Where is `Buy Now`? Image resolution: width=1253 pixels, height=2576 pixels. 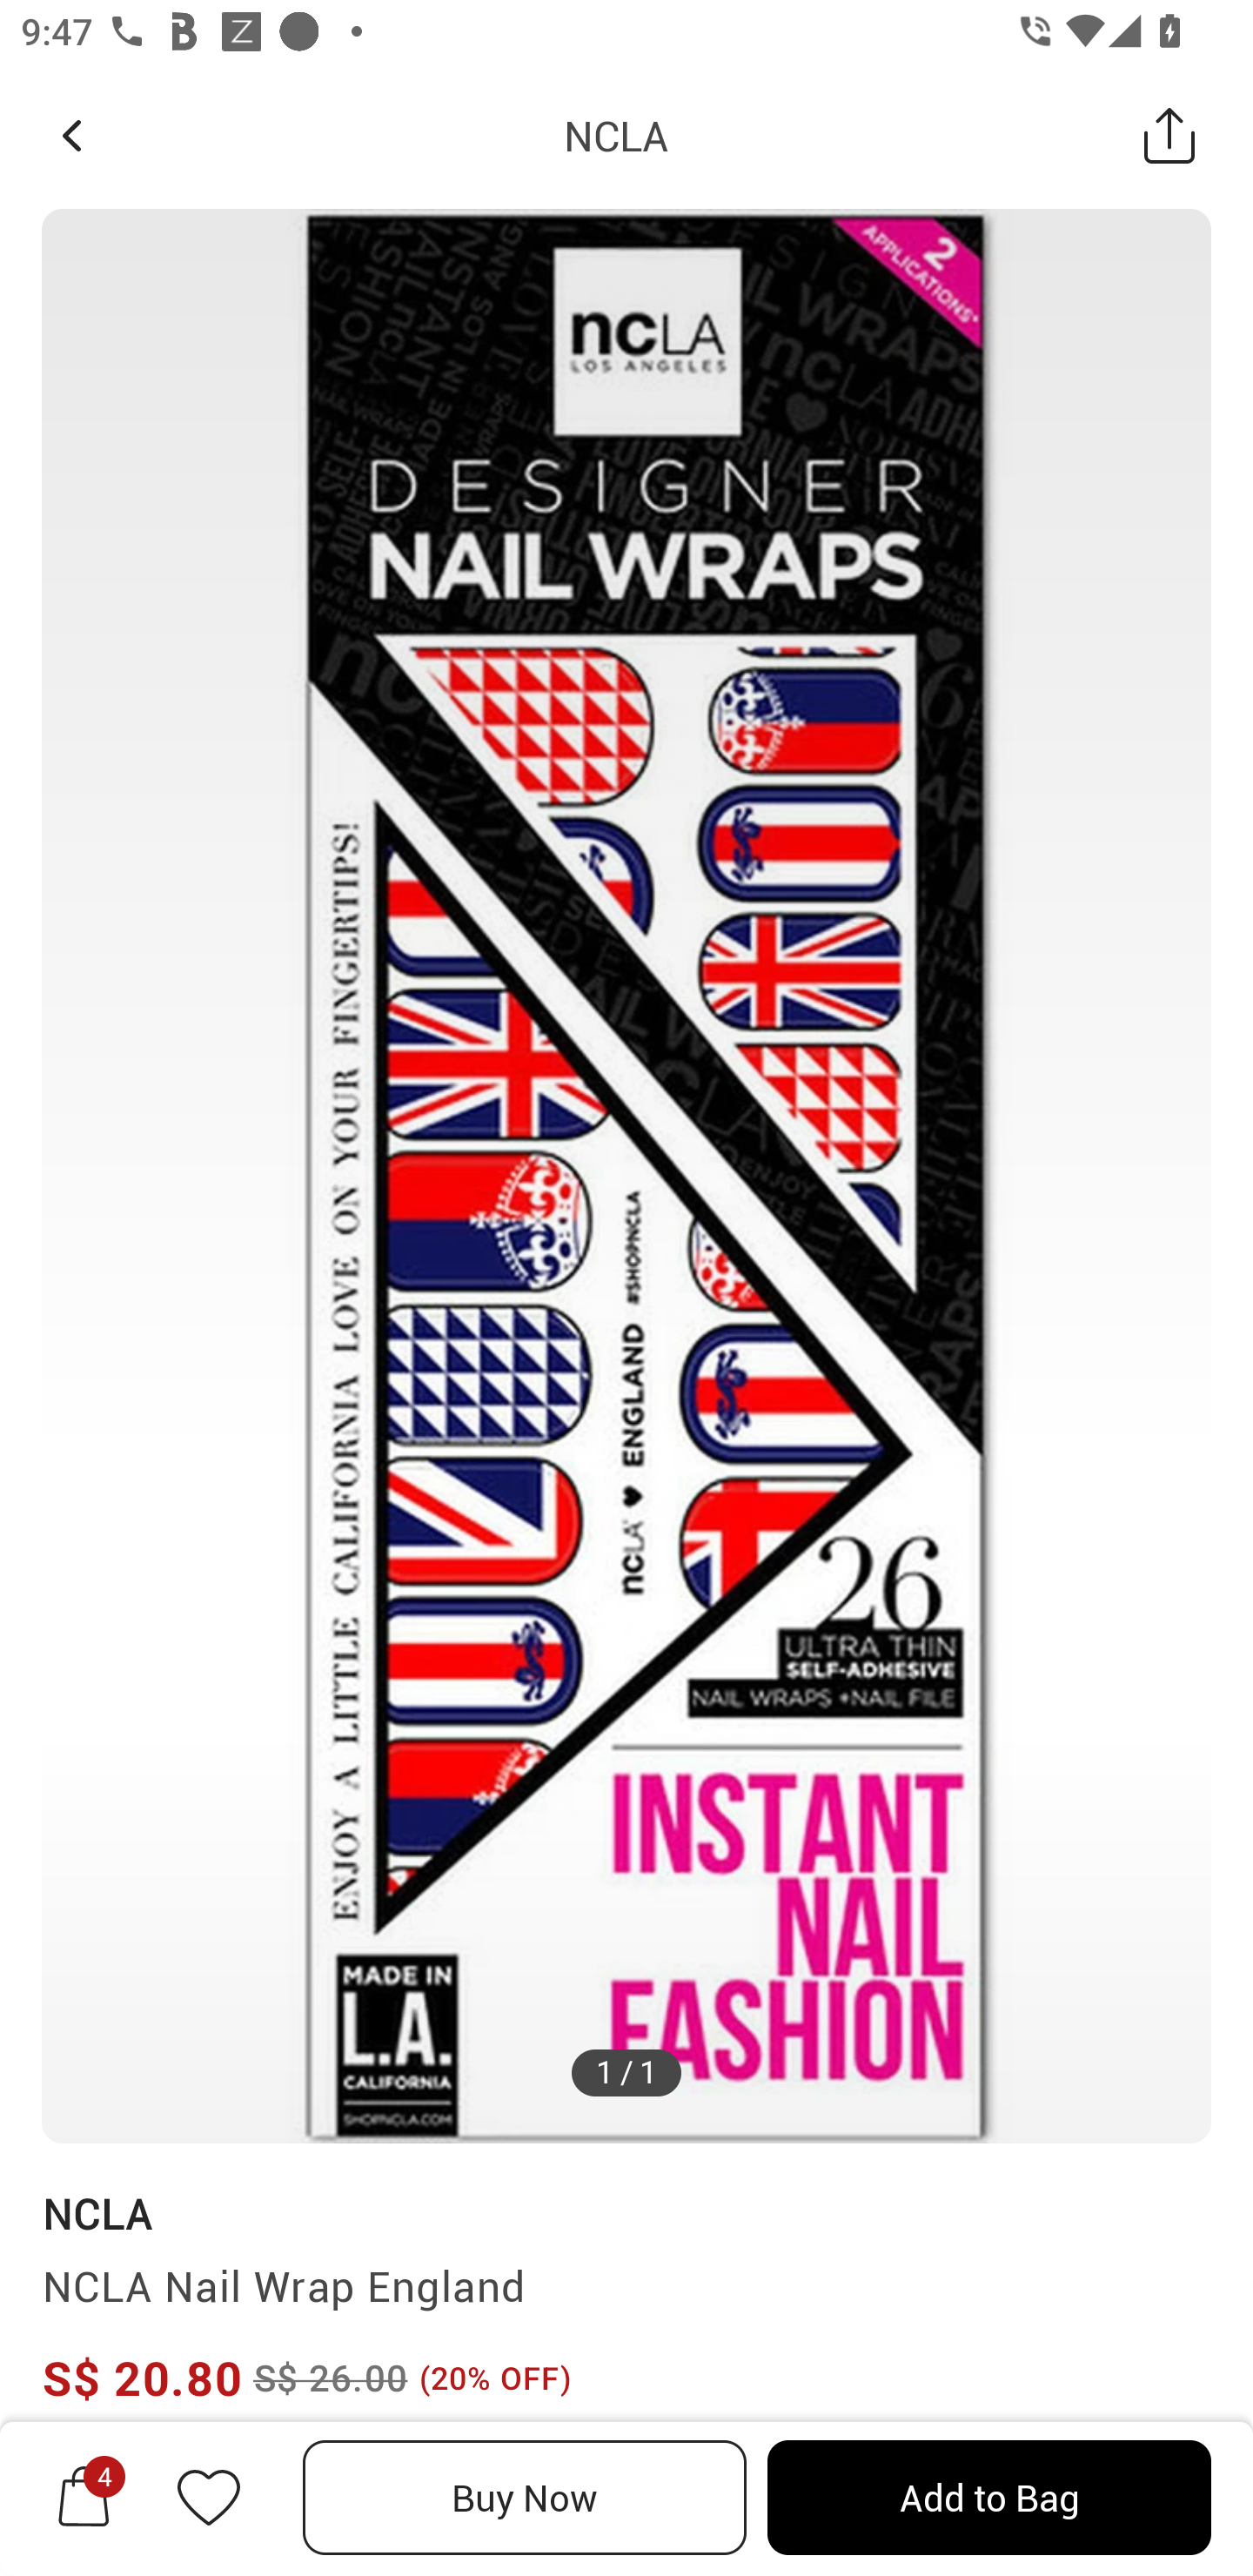 Buy Now is located at coordinates (525, 2498).